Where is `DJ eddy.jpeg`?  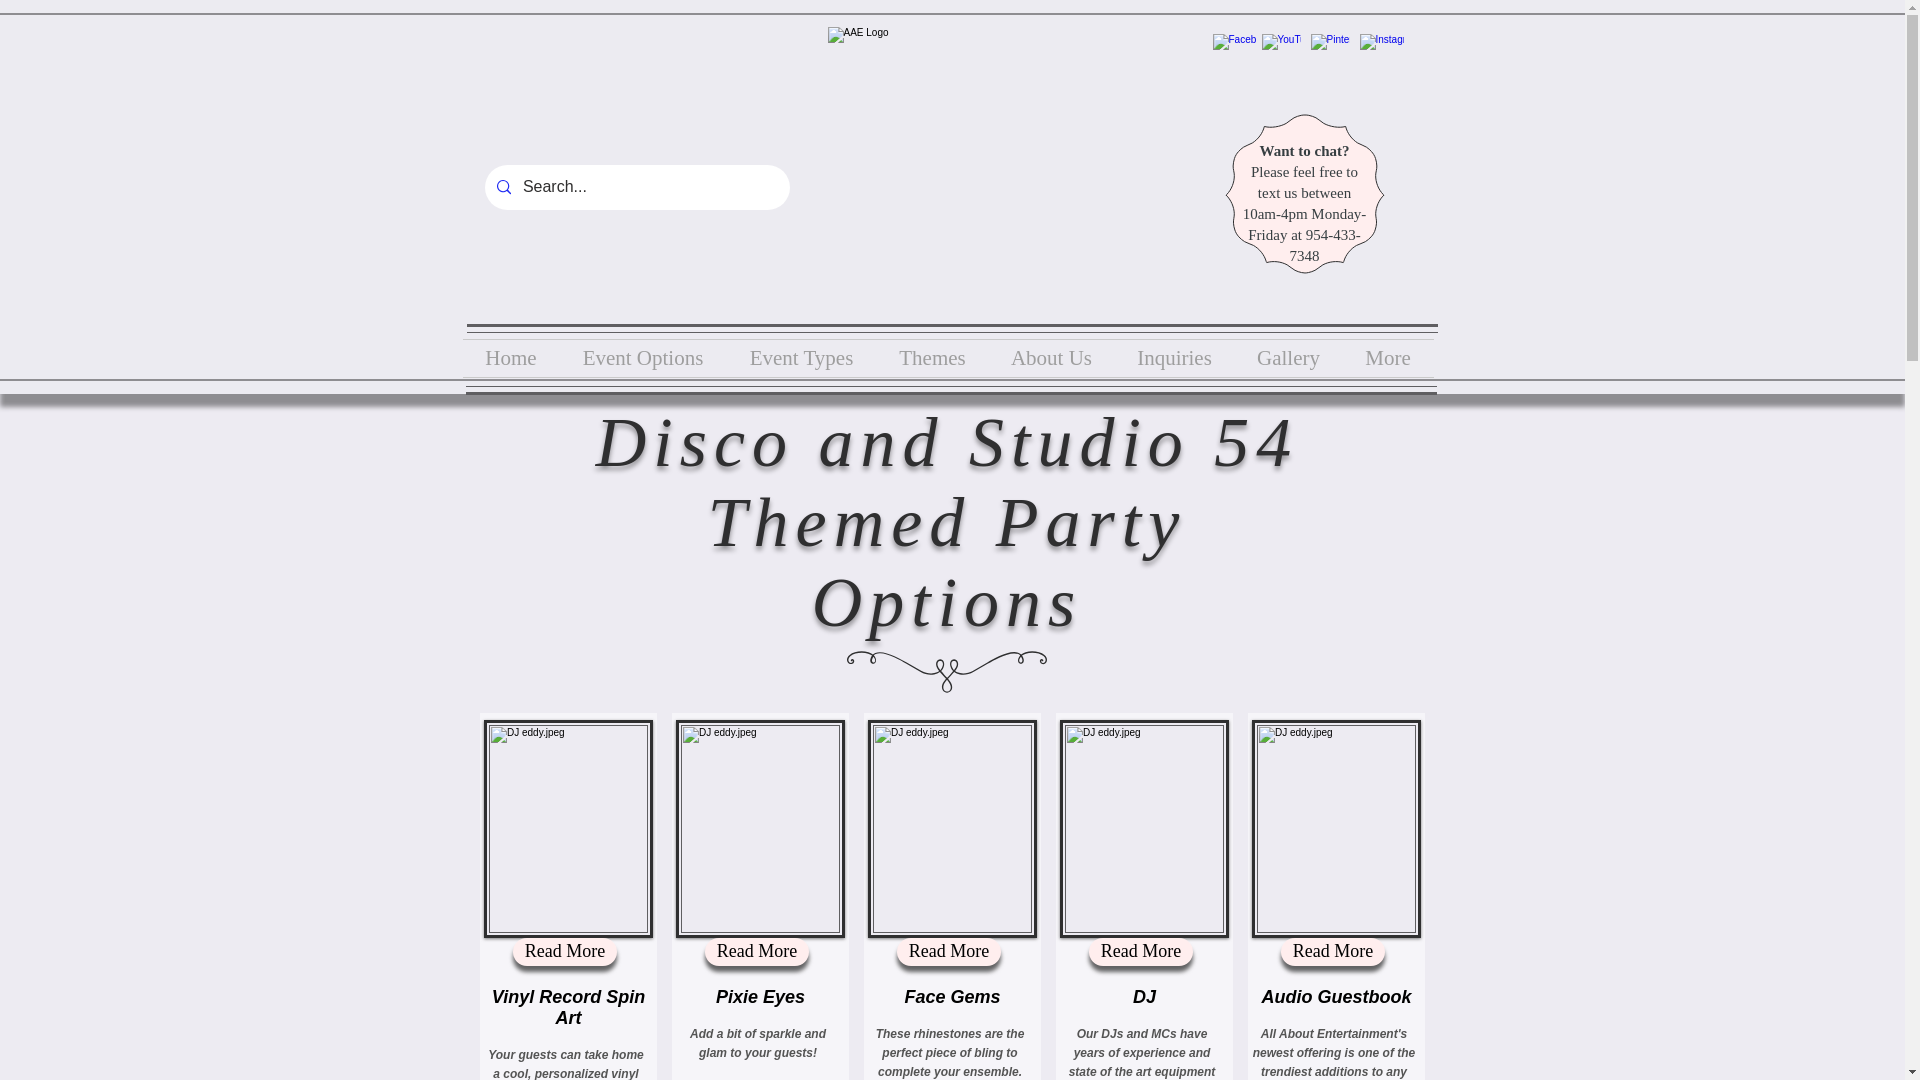 DJ eddy.jpeg is located at coordinates (1144, 829).